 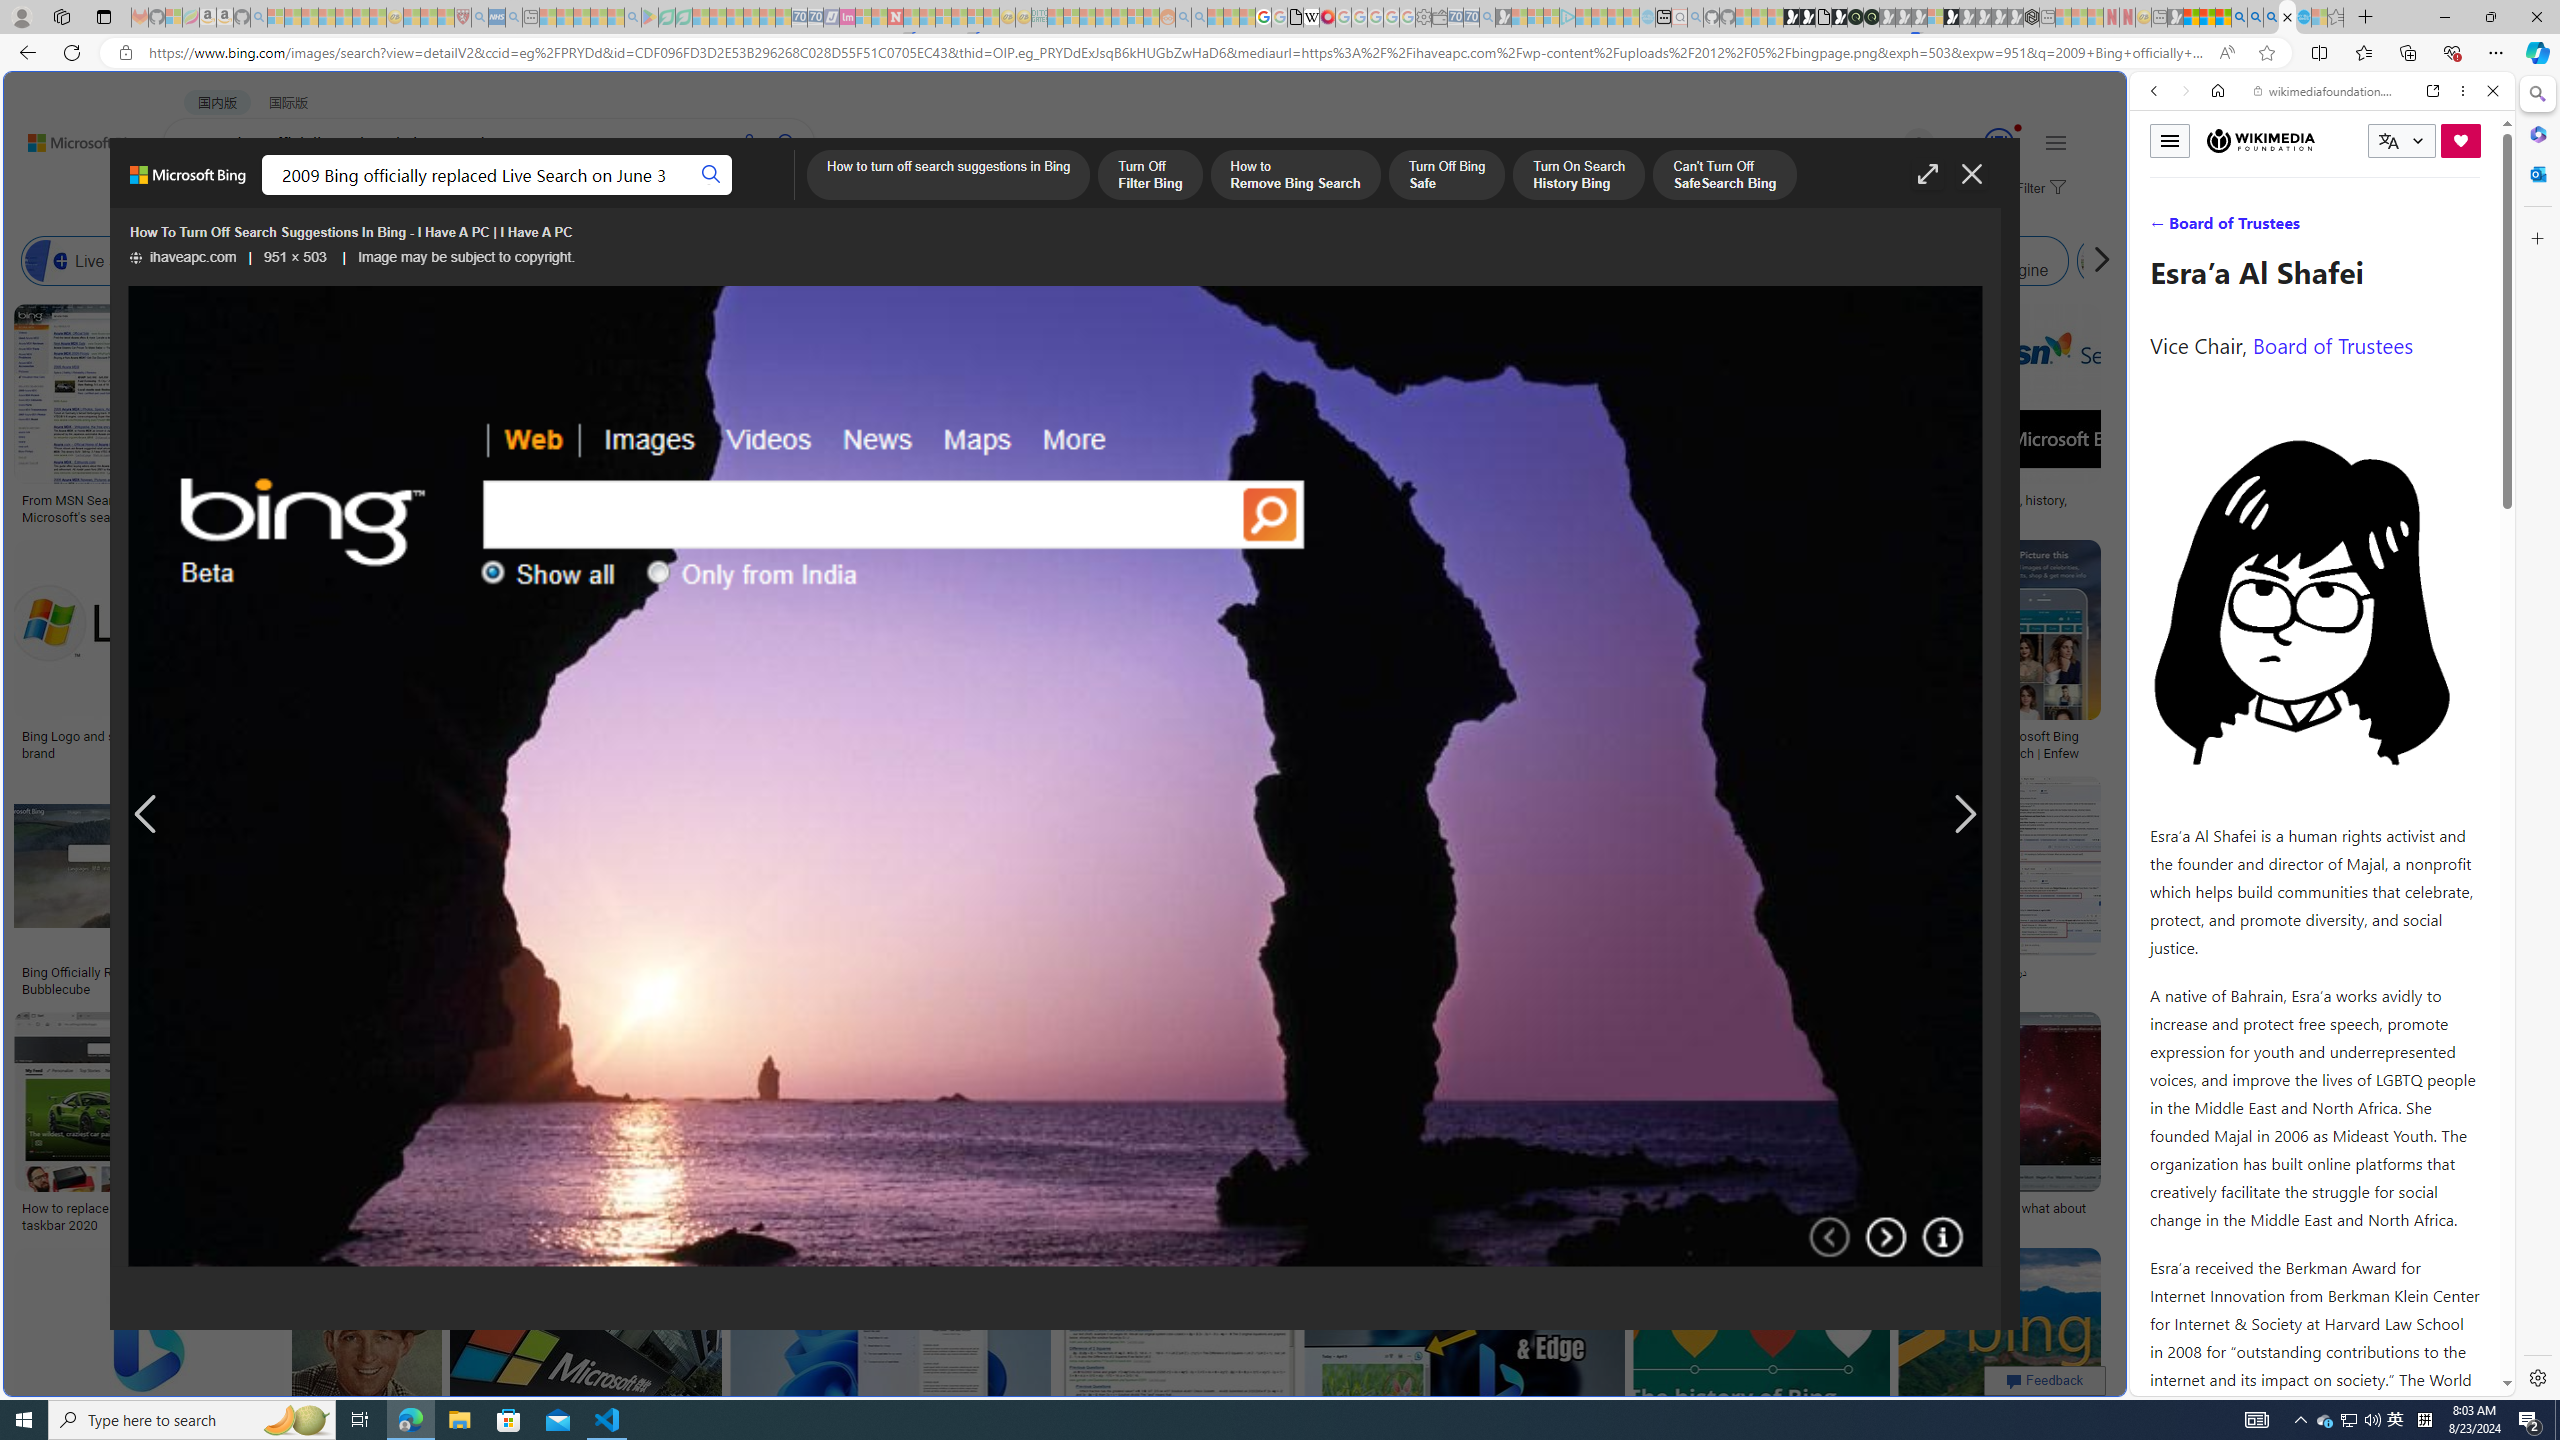 What do you see at coordinates (2388, 142) in the screenshot?
I see `Class: i icon icon-translate language-switcher__icon` at bounding box center [2388, 142].